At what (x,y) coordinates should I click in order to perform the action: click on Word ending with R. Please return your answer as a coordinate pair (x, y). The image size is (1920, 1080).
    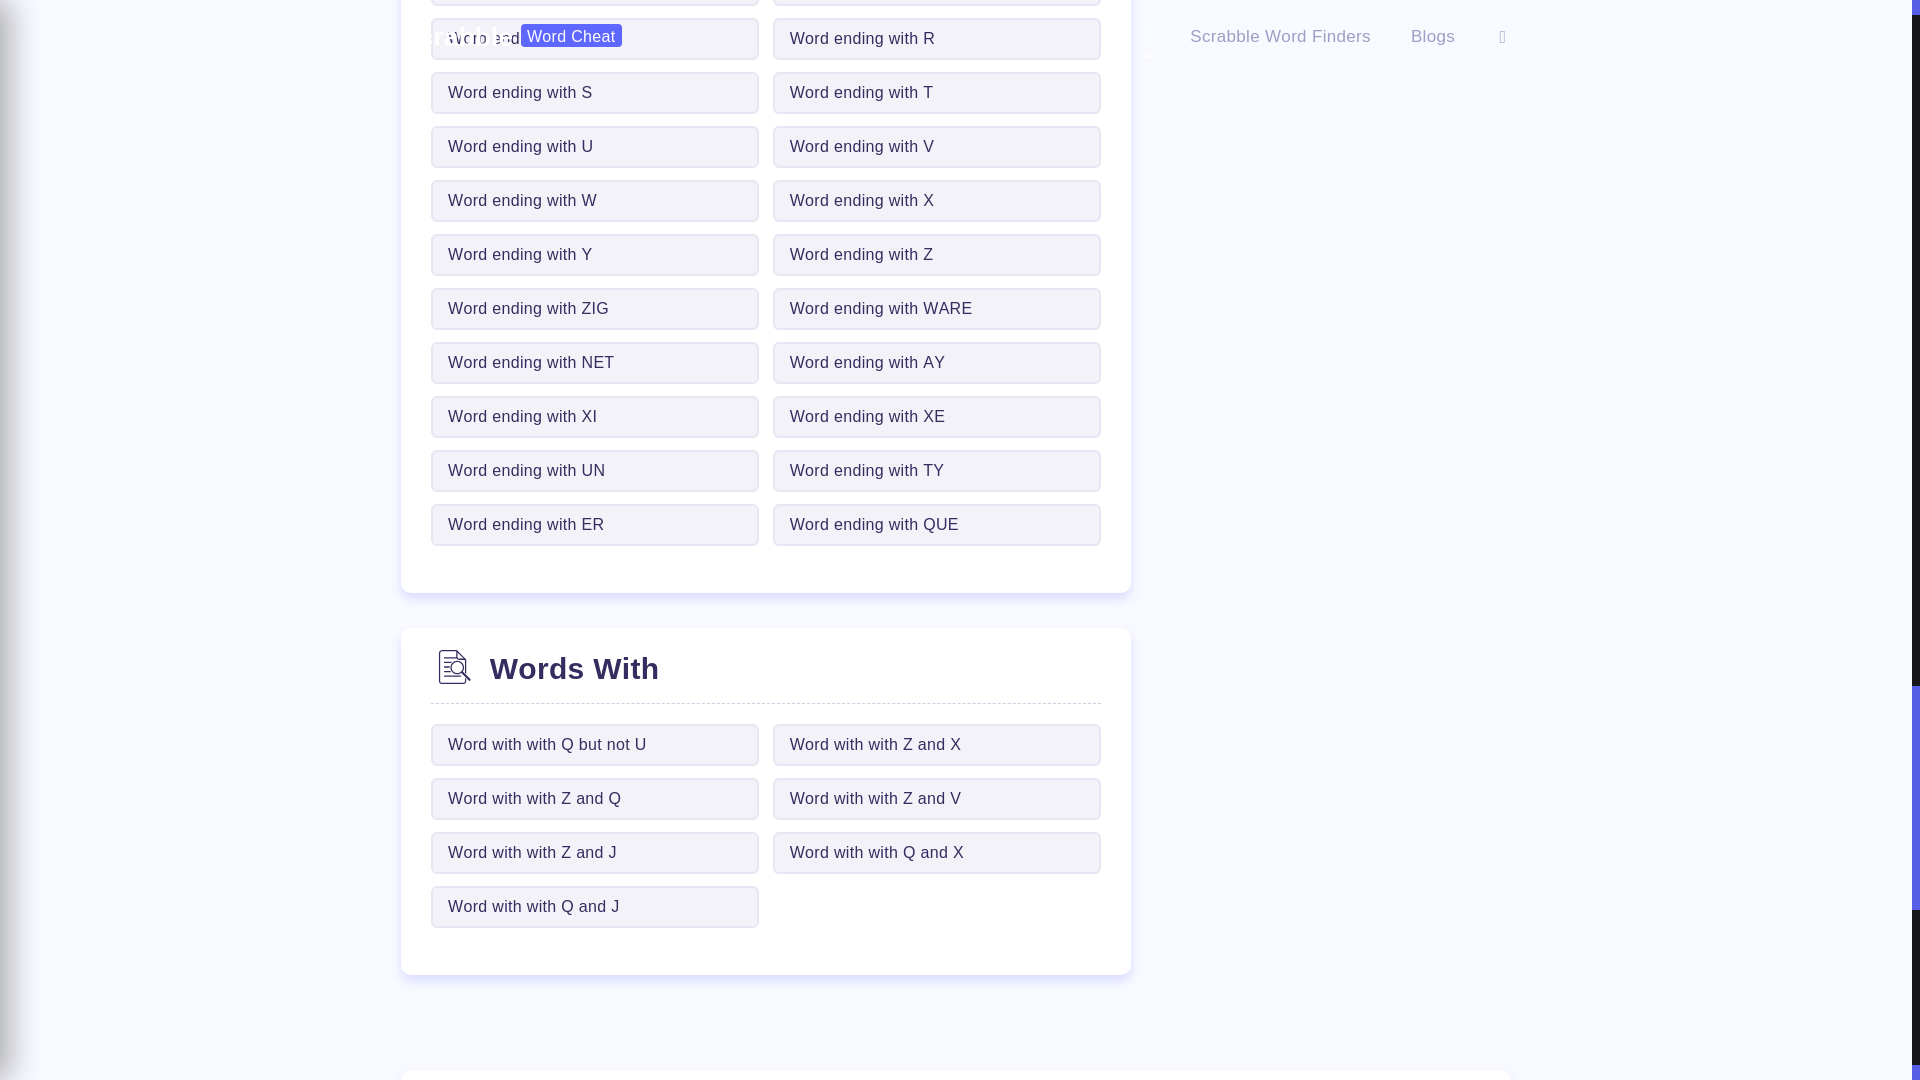
    Looking at the image, I should click on (936, 39).